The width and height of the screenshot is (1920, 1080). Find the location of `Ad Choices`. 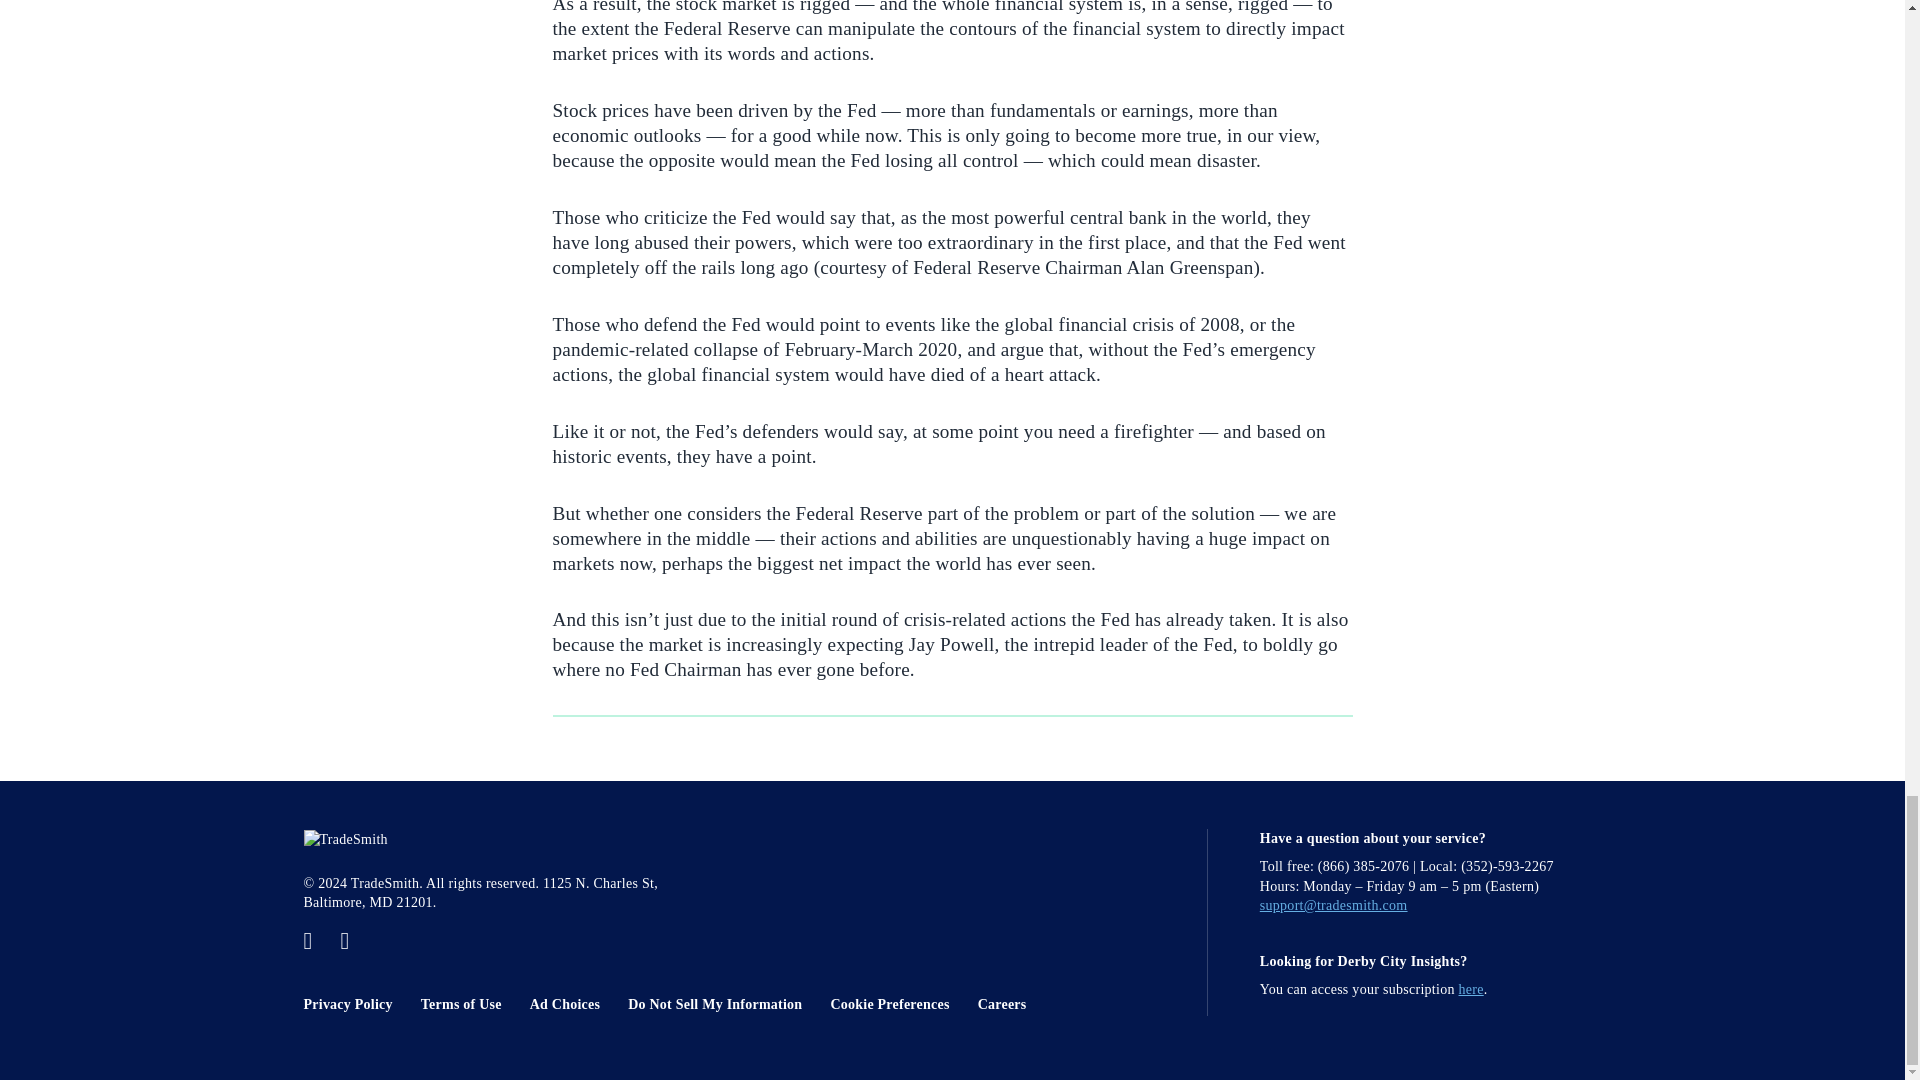

Ad Choices is located at coordinates (576, 1004).